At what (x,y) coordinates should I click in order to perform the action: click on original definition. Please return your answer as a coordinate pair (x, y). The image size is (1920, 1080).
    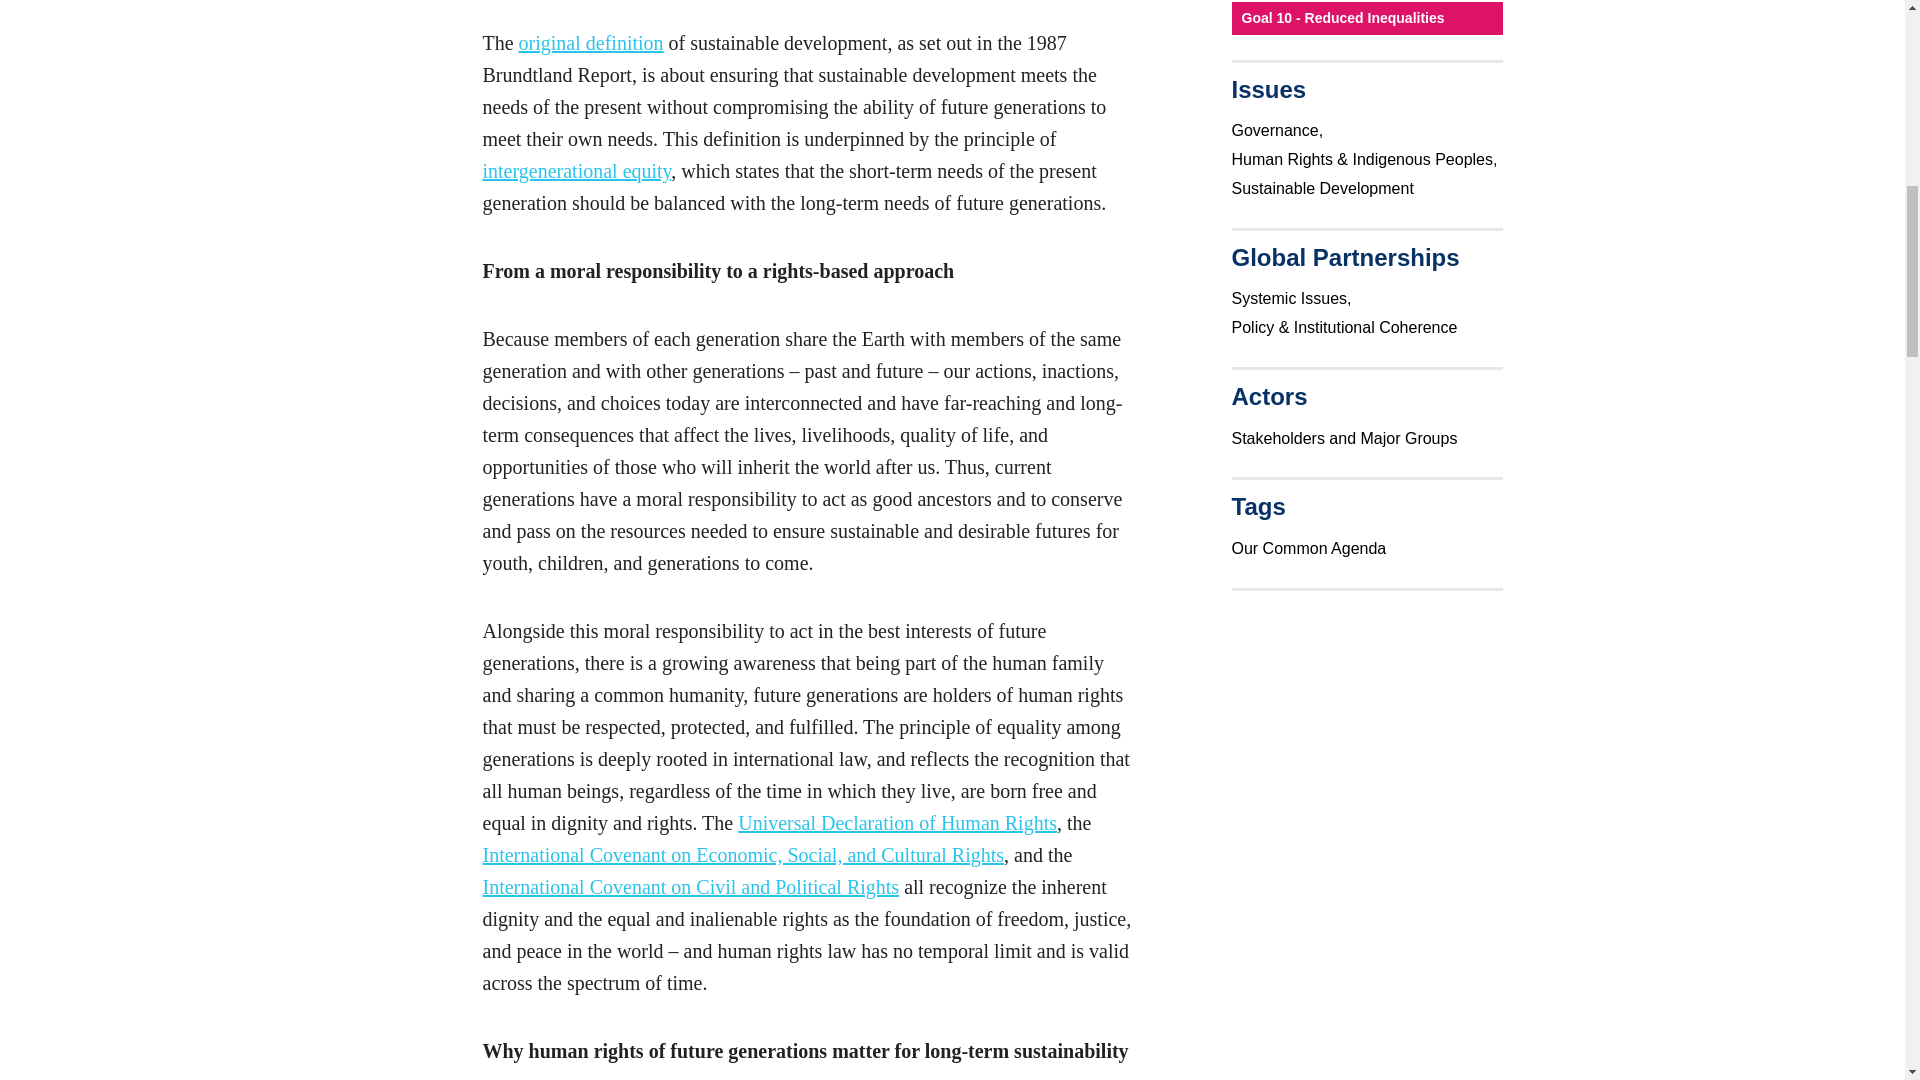
    Looking at the image, I should click on (591, 43).